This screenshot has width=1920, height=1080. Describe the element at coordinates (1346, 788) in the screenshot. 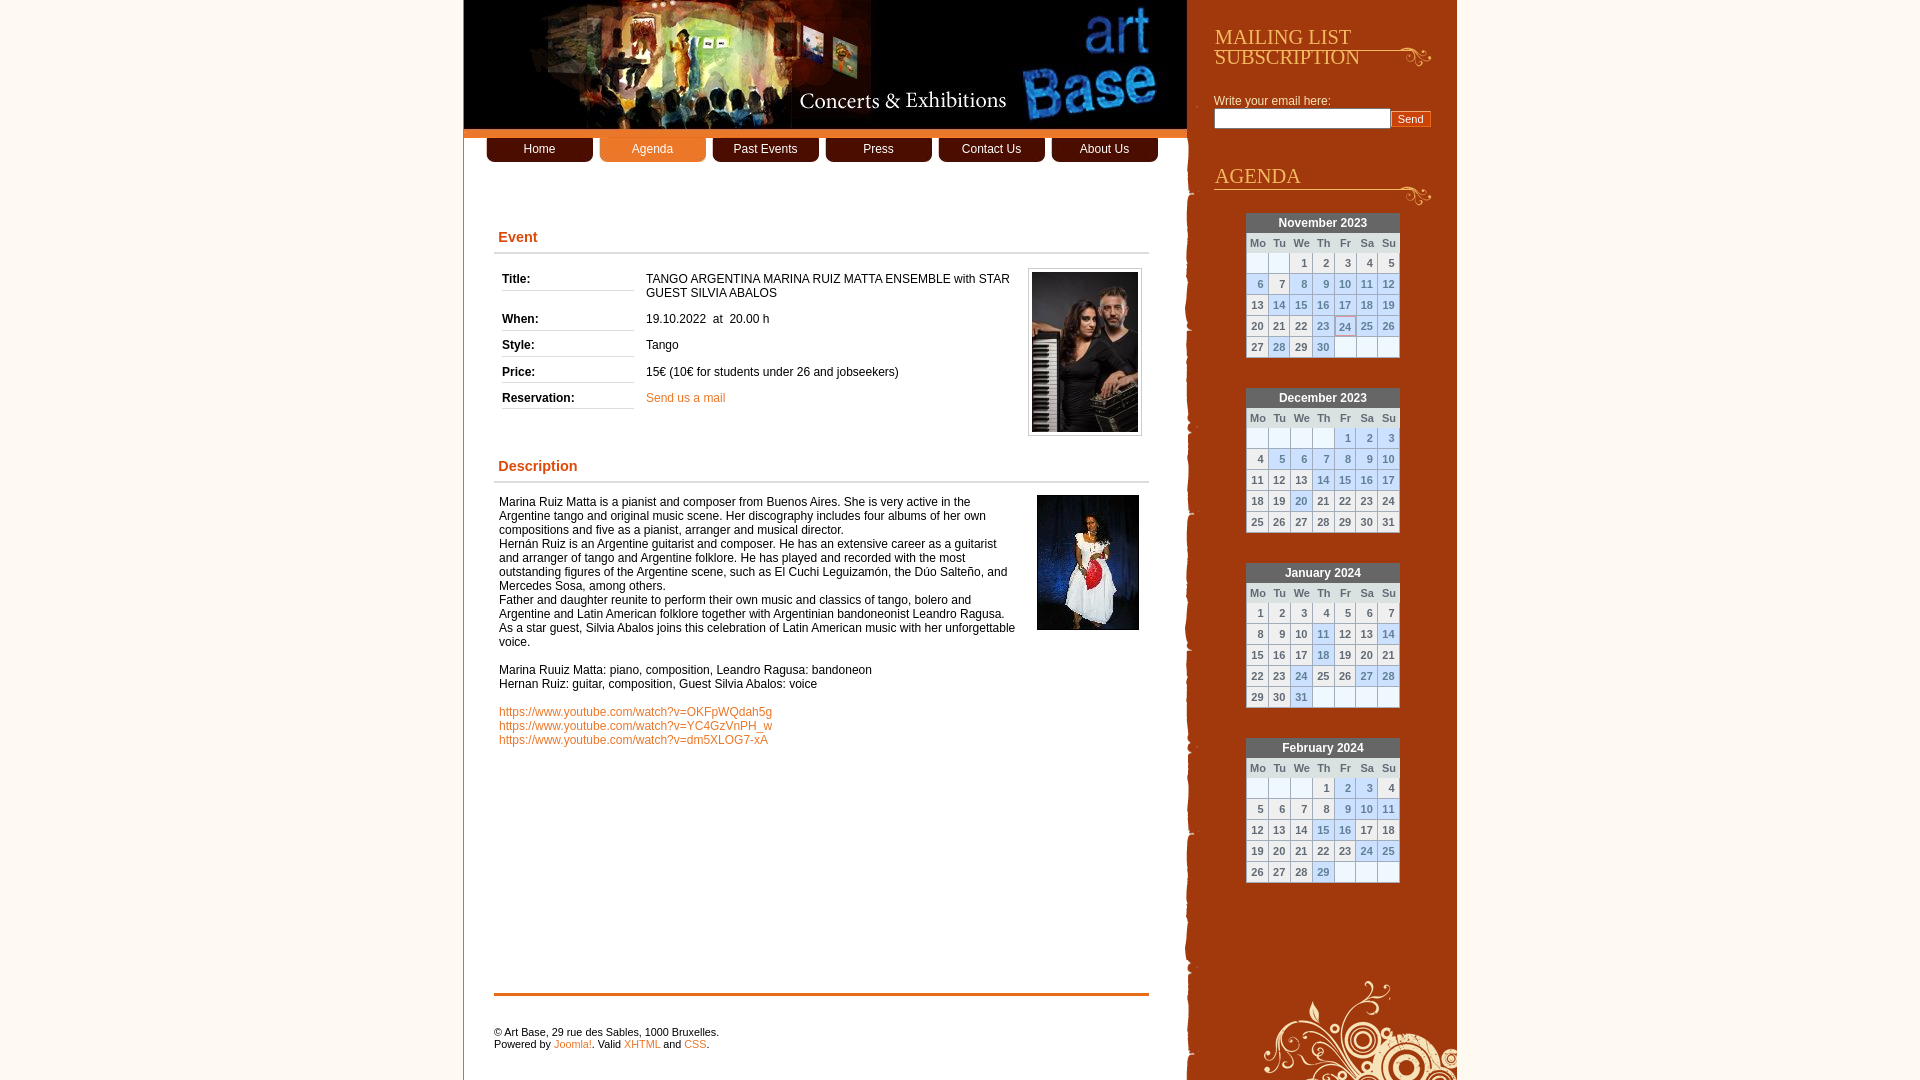

I see `  2` at that location.